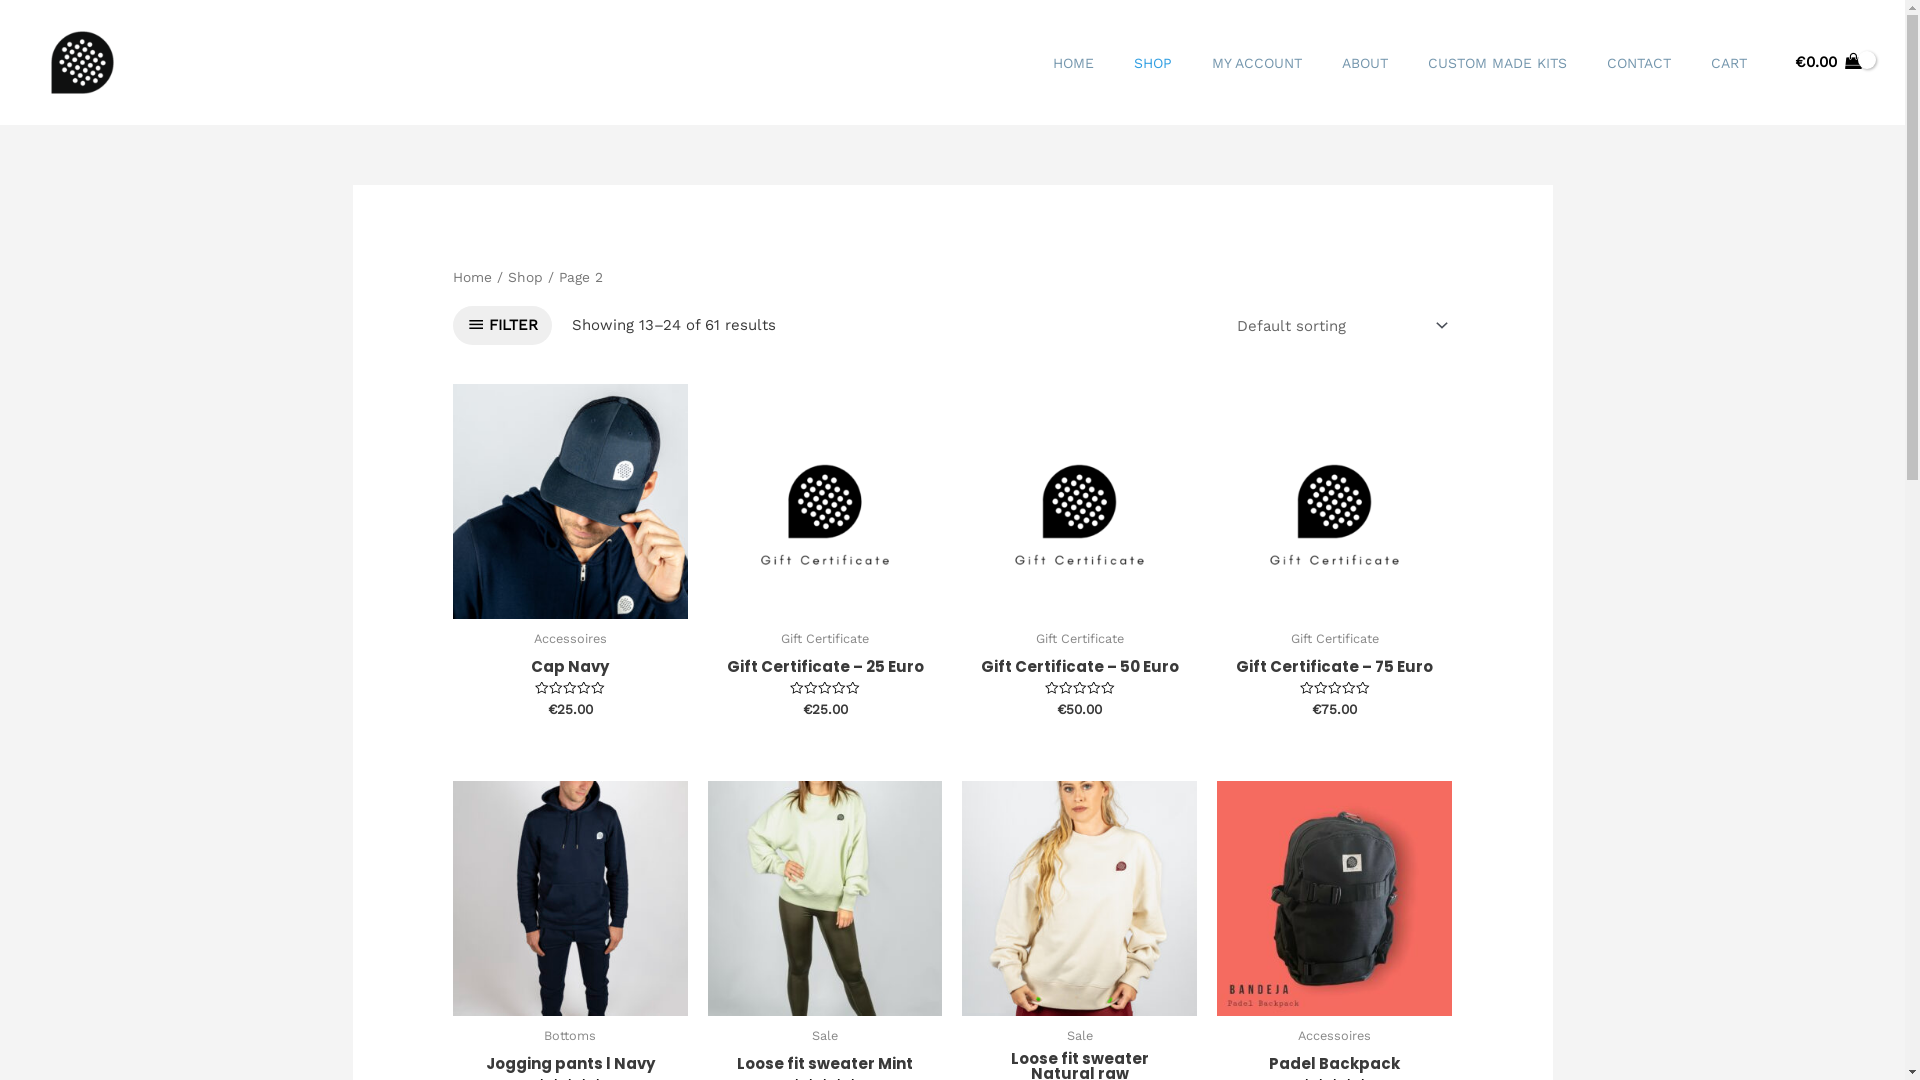 This screenshot has width=1920, height=1080. What do you see at coordinates (1498, 62) in the screenshot?
I see `CUSTOM MADE KITS` at bounding box center [1498, 62].